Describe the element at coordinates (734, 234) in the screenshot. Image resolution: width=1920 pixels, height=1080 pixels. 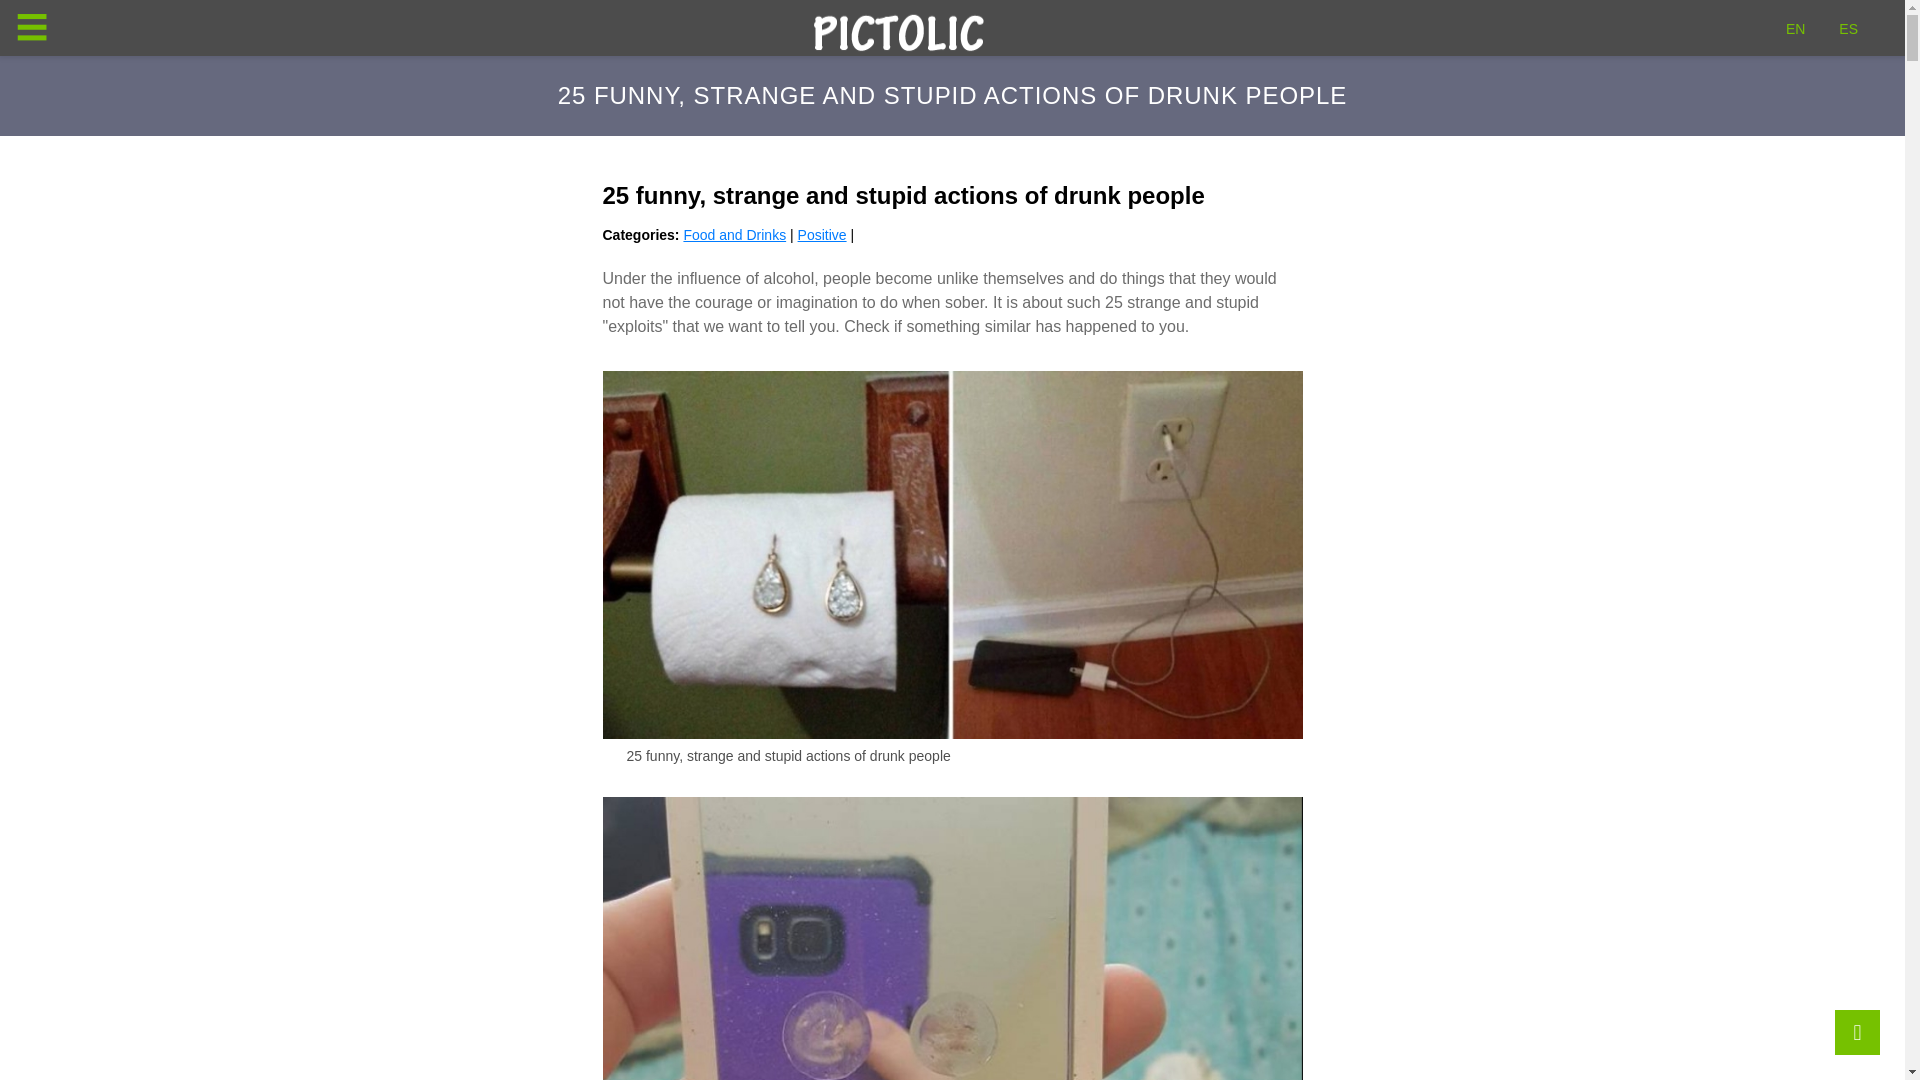
I see `Food and Drinks` at that location.